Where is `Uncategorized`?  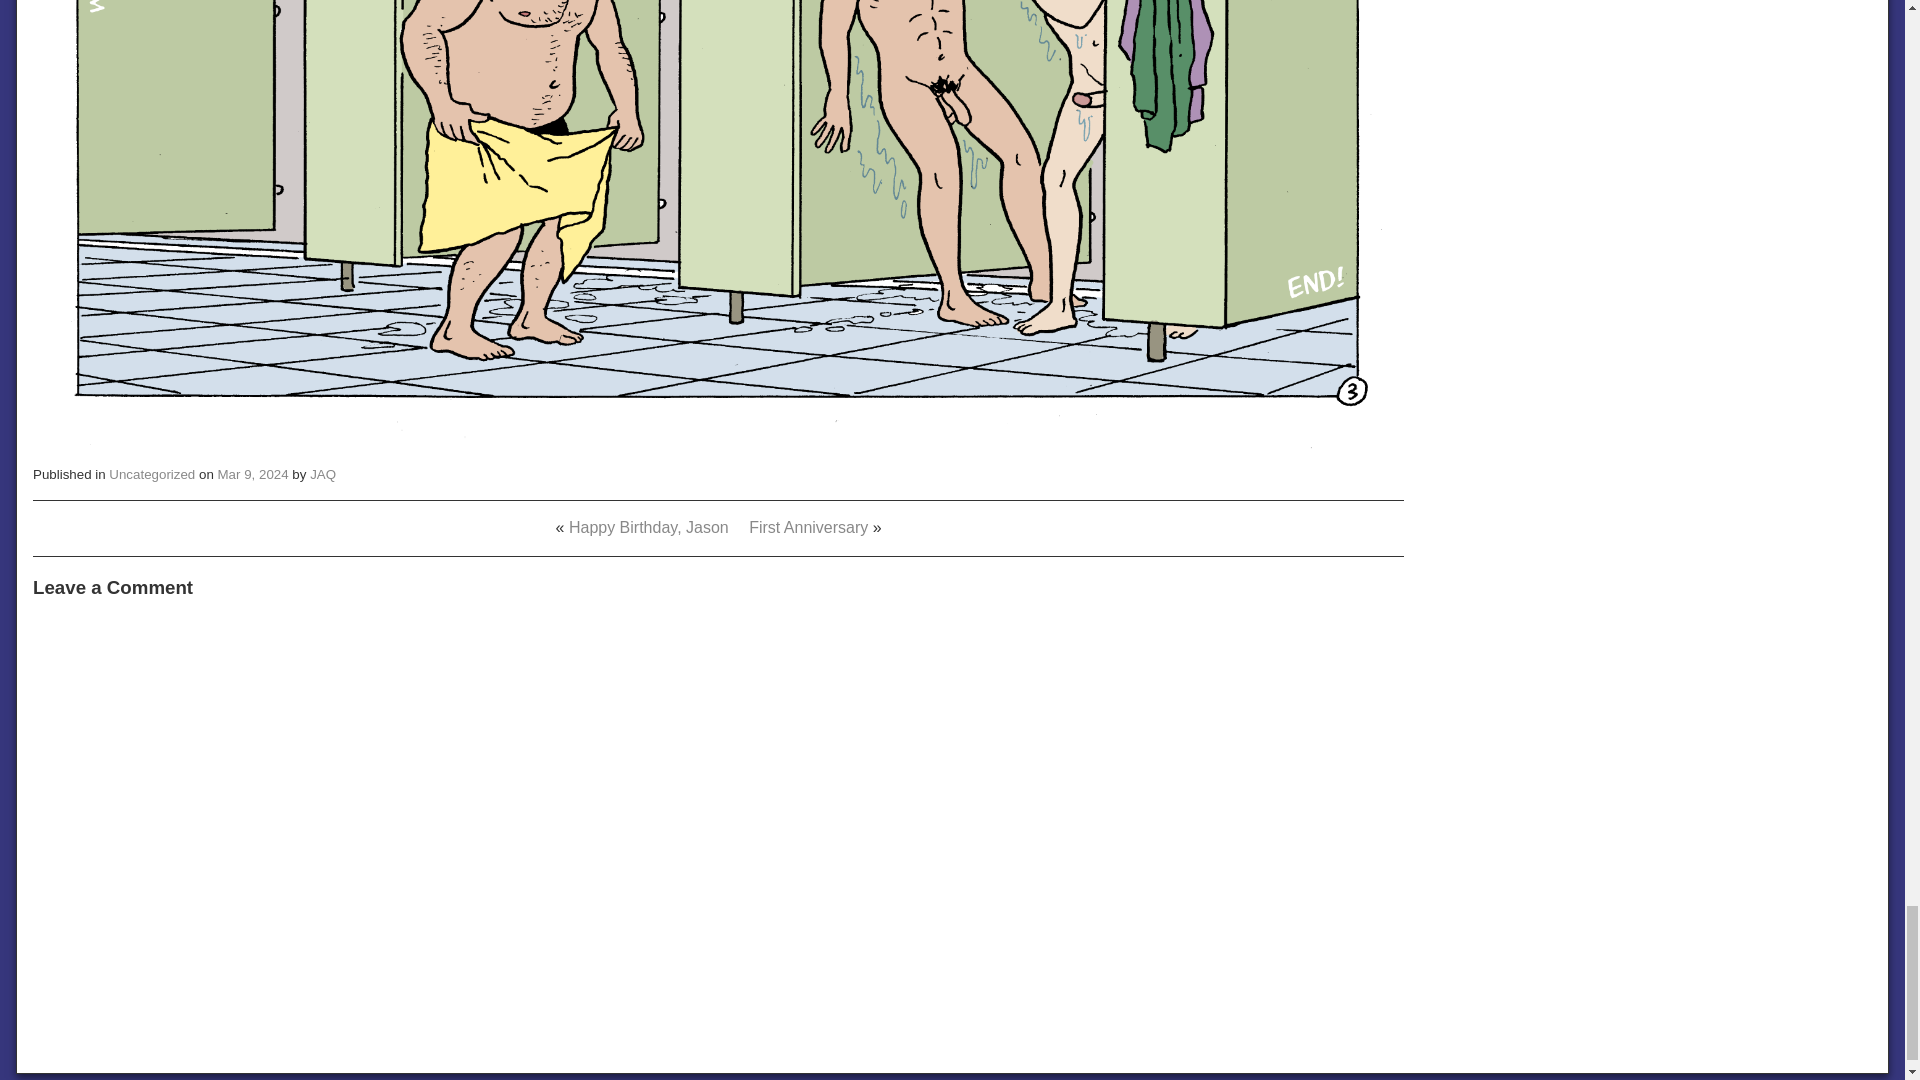 Uncategorized is located at coordinates (152, 474).